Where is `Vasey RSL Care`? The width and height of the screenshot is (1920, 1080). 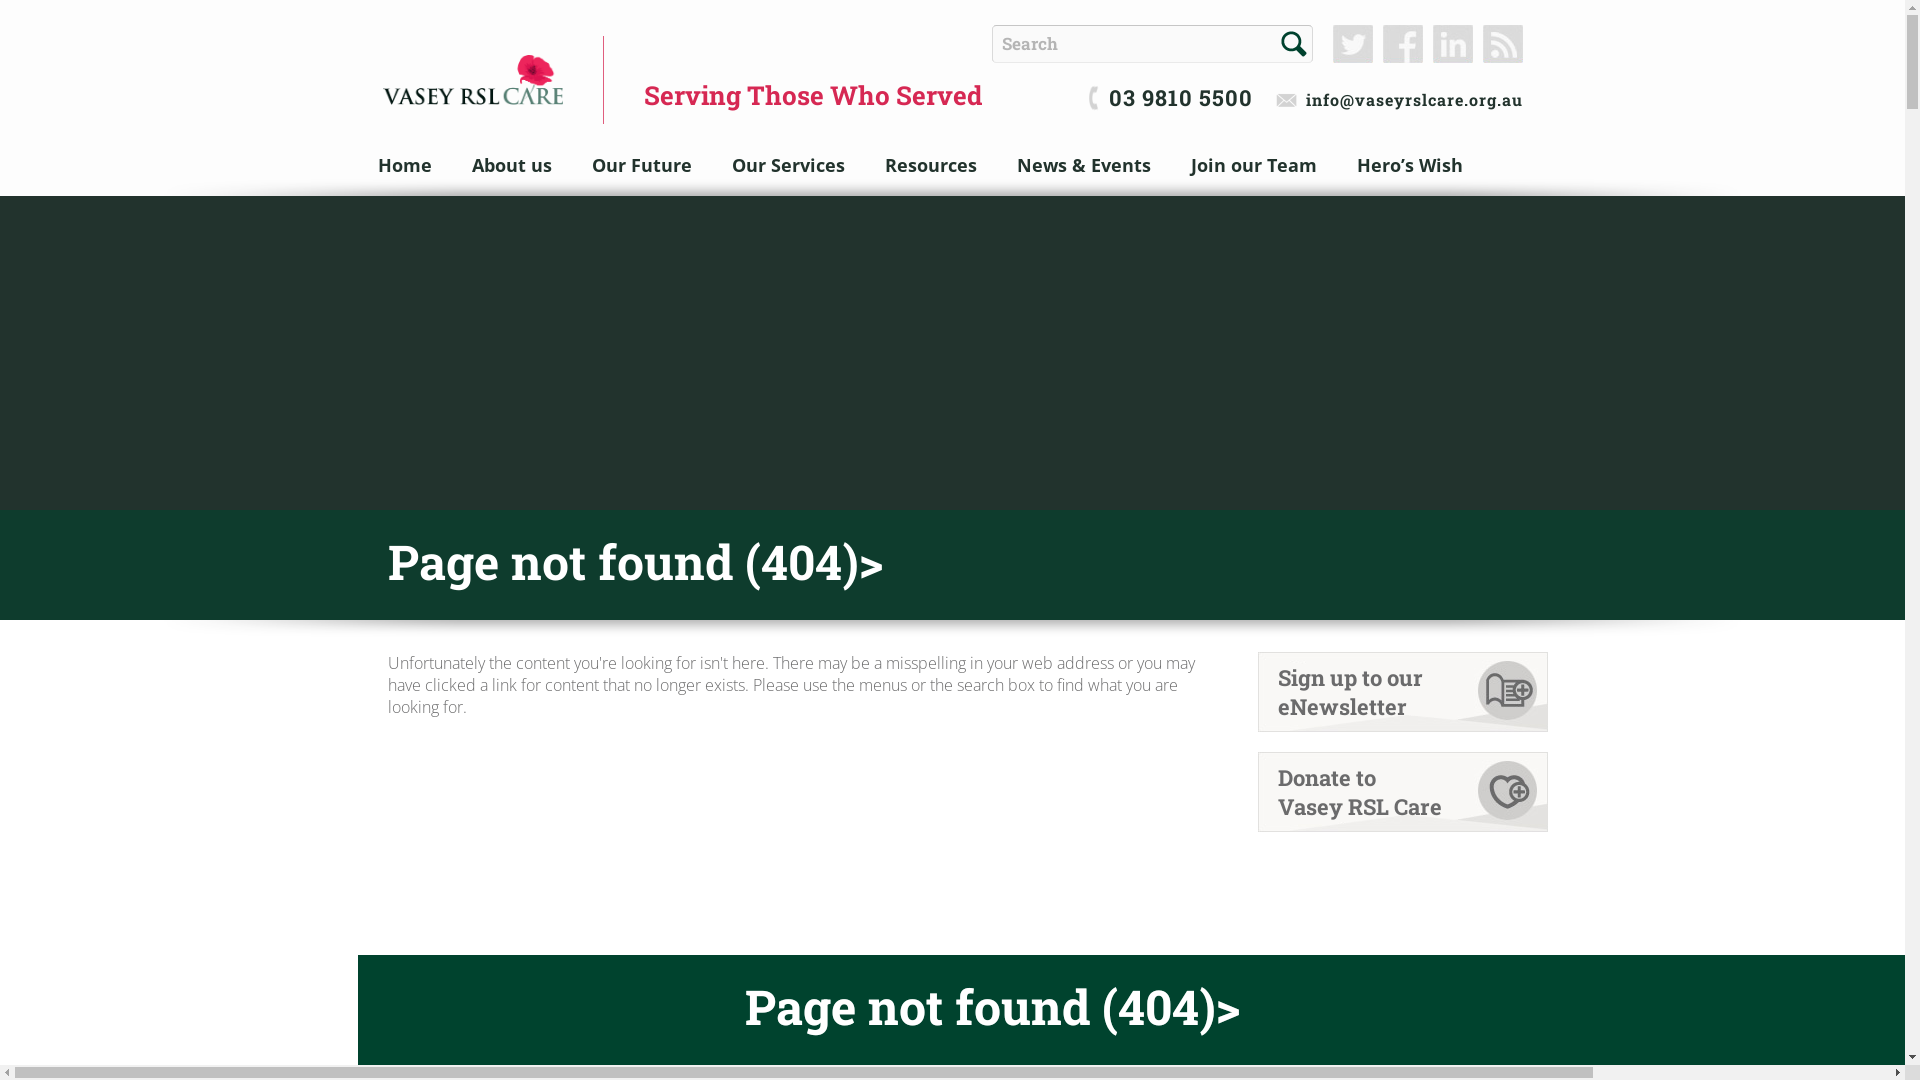
Vasey RSL Care is located at coordinates (472, 80).